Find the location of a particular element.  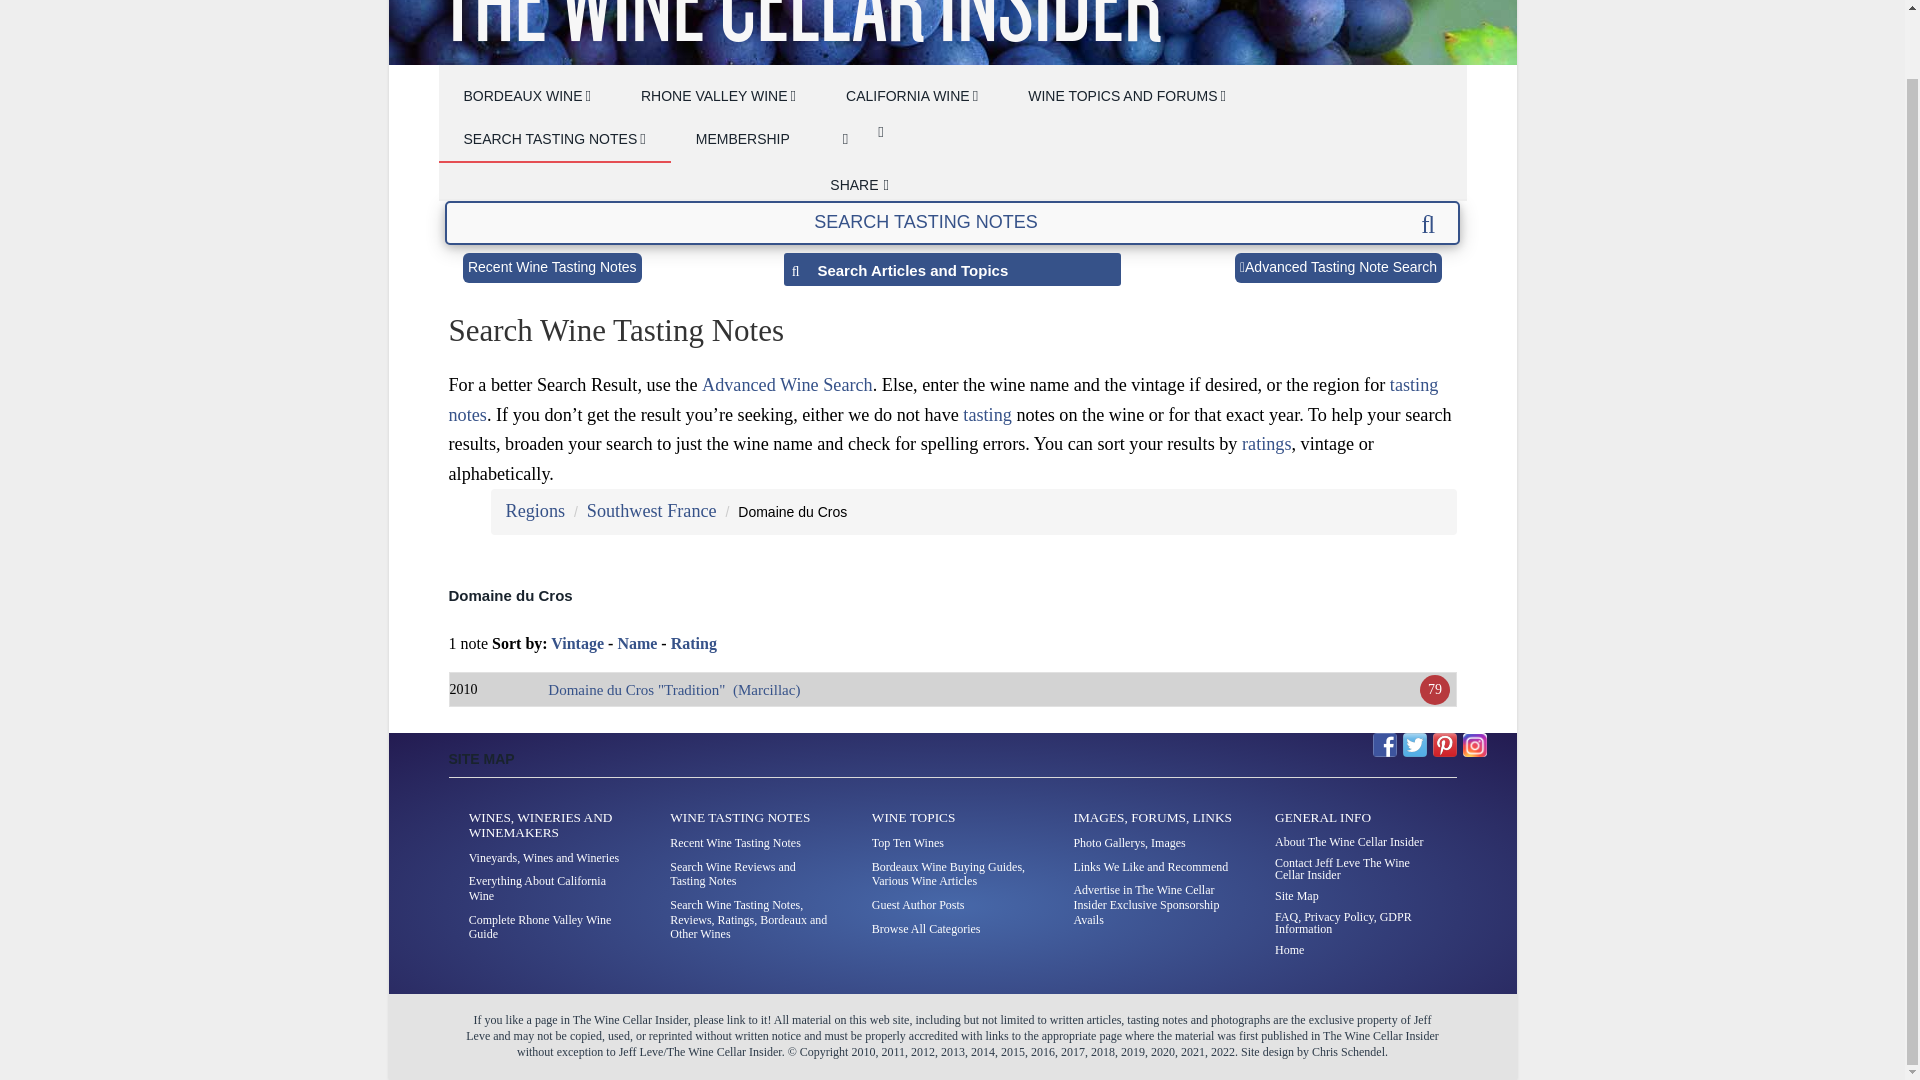

Recent Wine Tasting Notes is located at coordinates (552, 267).